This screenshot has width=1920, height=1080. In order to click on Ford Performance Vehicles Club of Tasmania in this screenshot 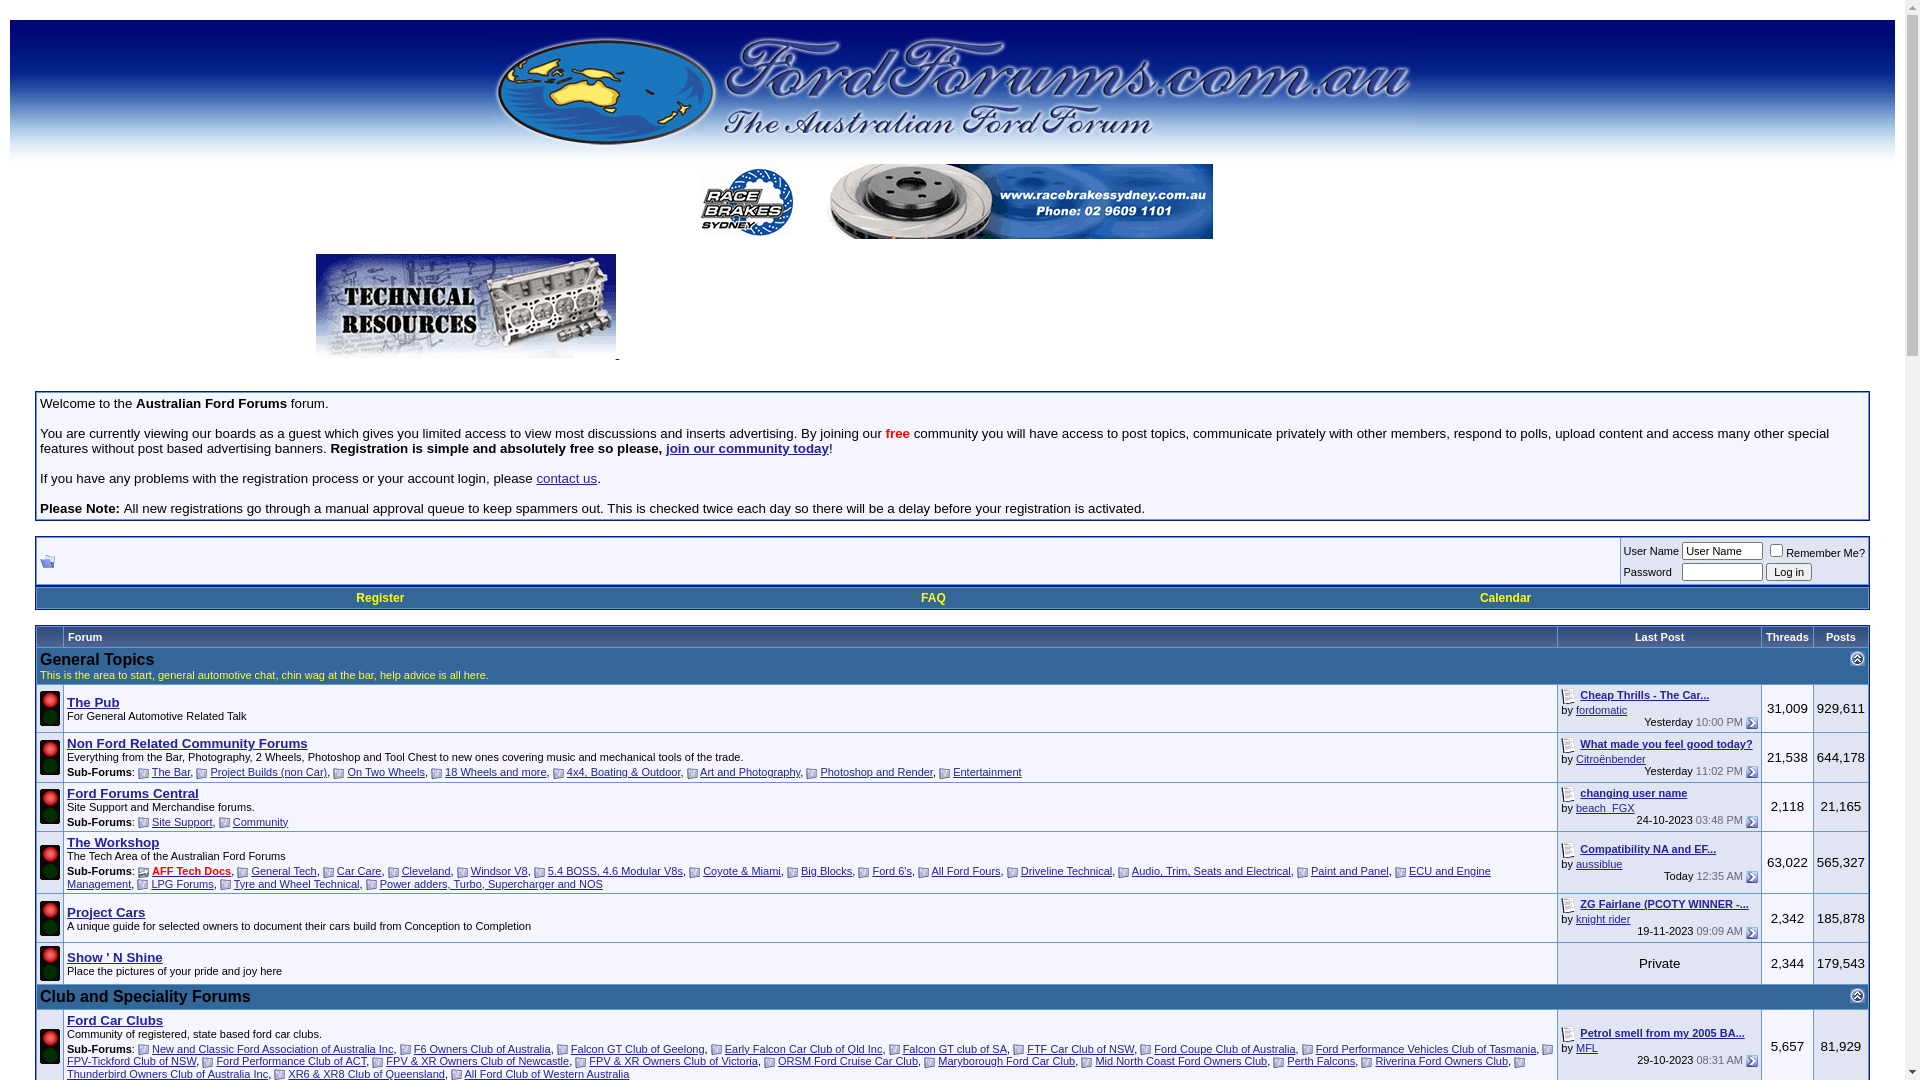, I will do `click(1426, 1049)`.